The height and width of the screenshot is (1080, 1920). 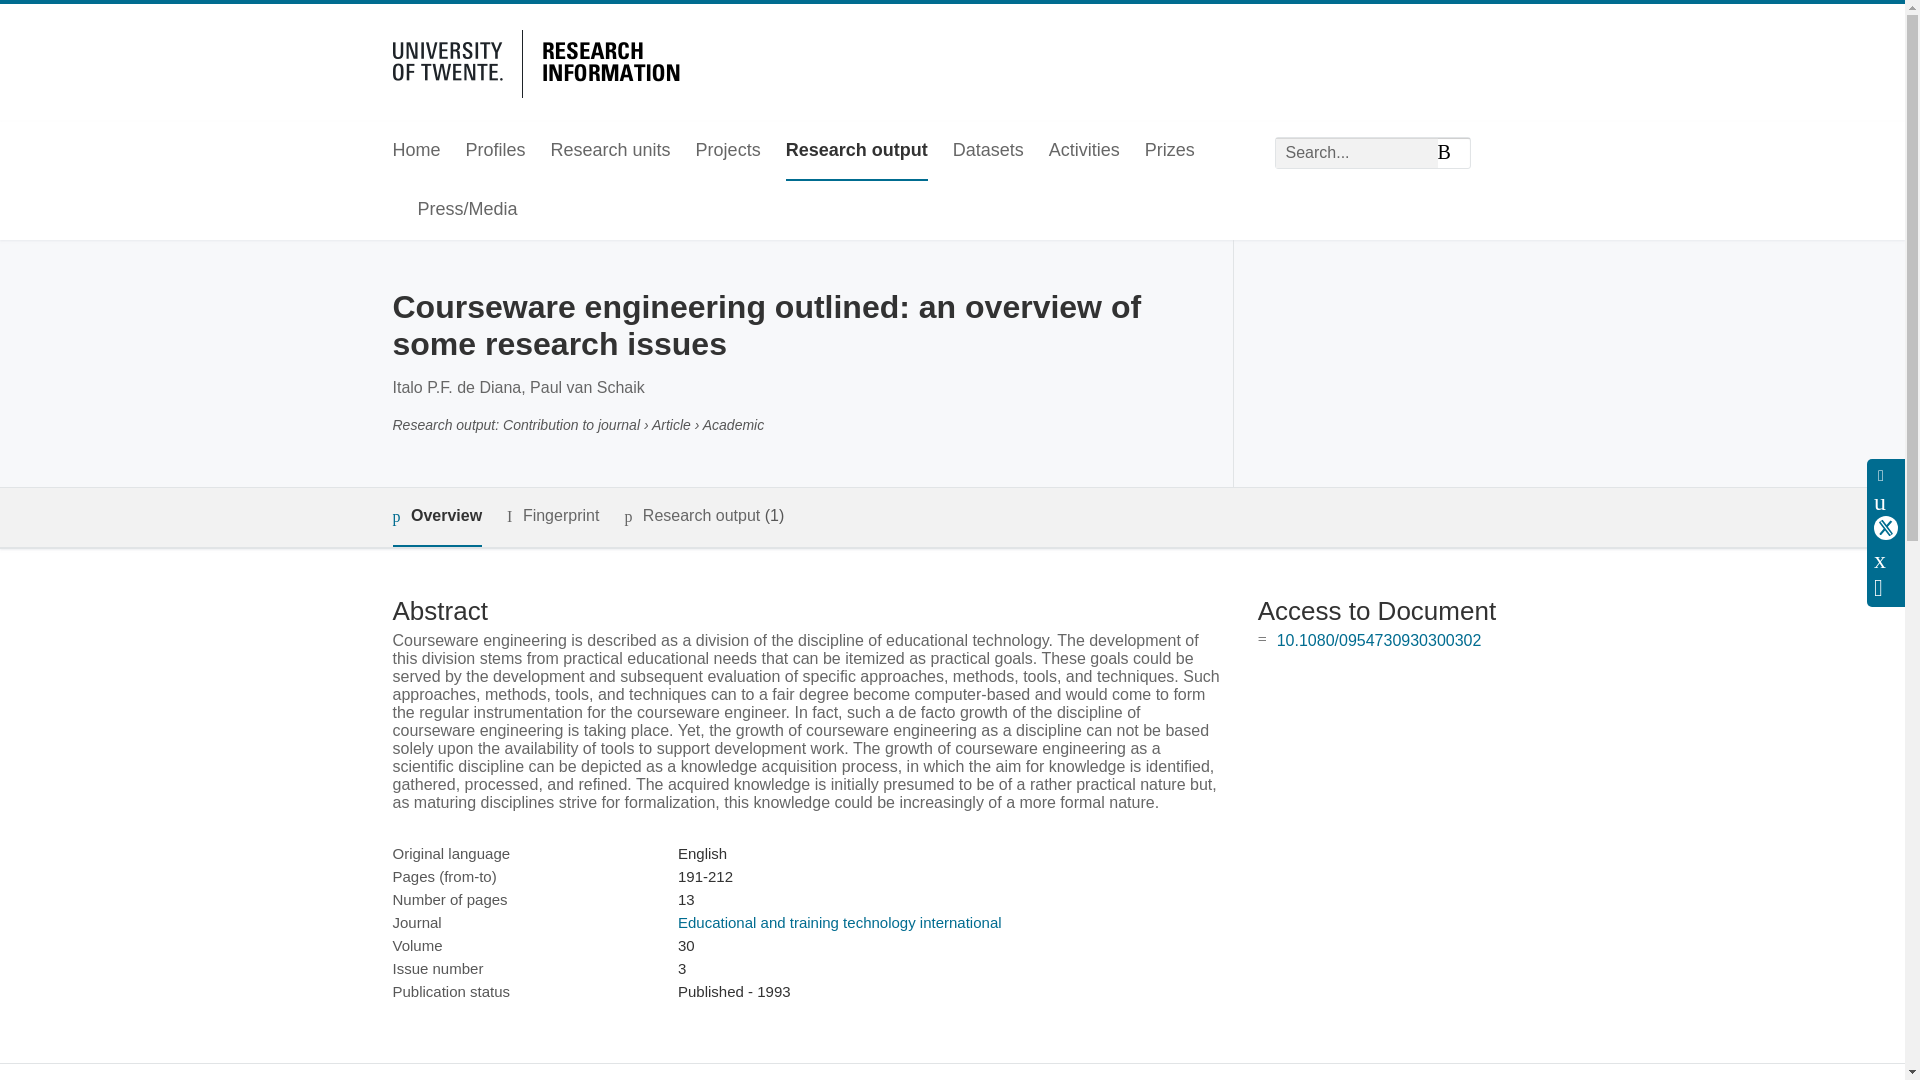 What do you see at coordinates (552, 516) in the screenshot?
I see `Fingerprint` at bounding box center [552, 516].